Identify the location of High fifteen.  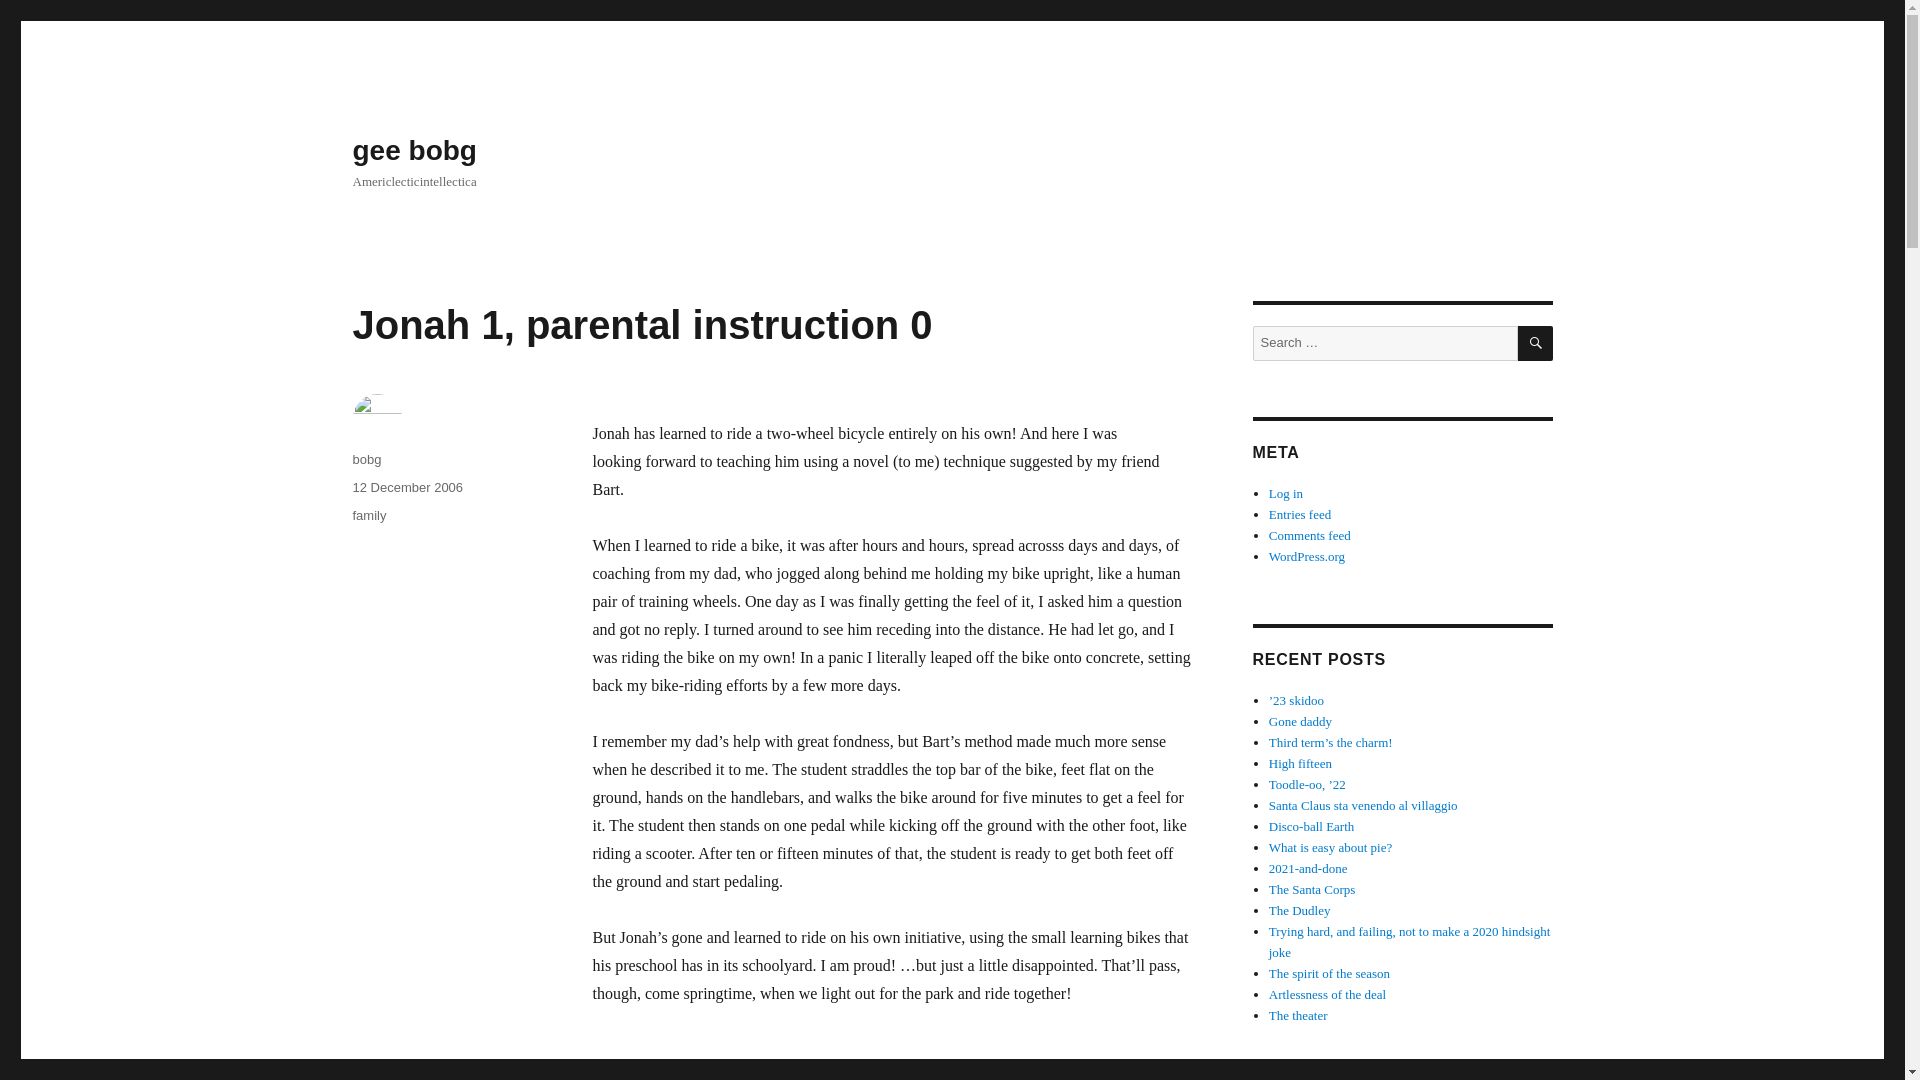
(1300, 764).